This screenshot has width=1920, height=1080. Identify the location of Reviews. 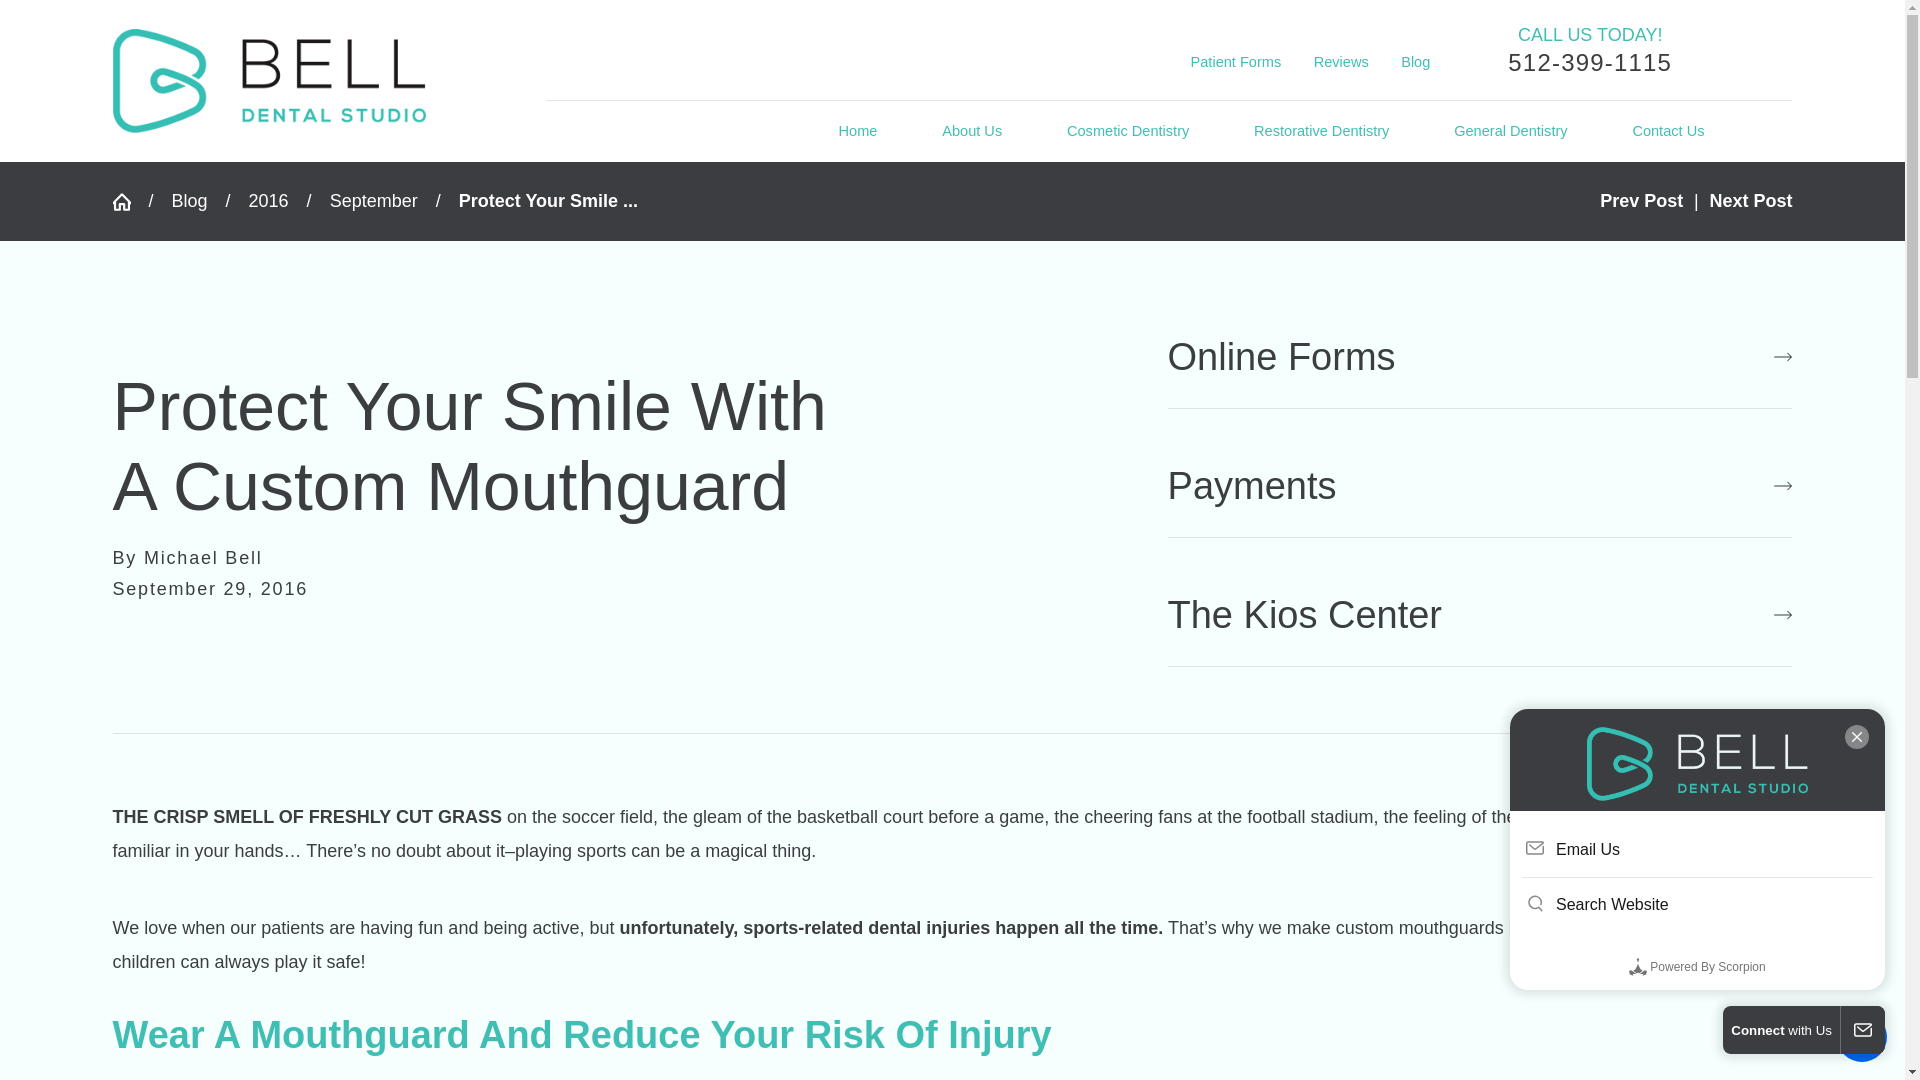
(1340, 62).